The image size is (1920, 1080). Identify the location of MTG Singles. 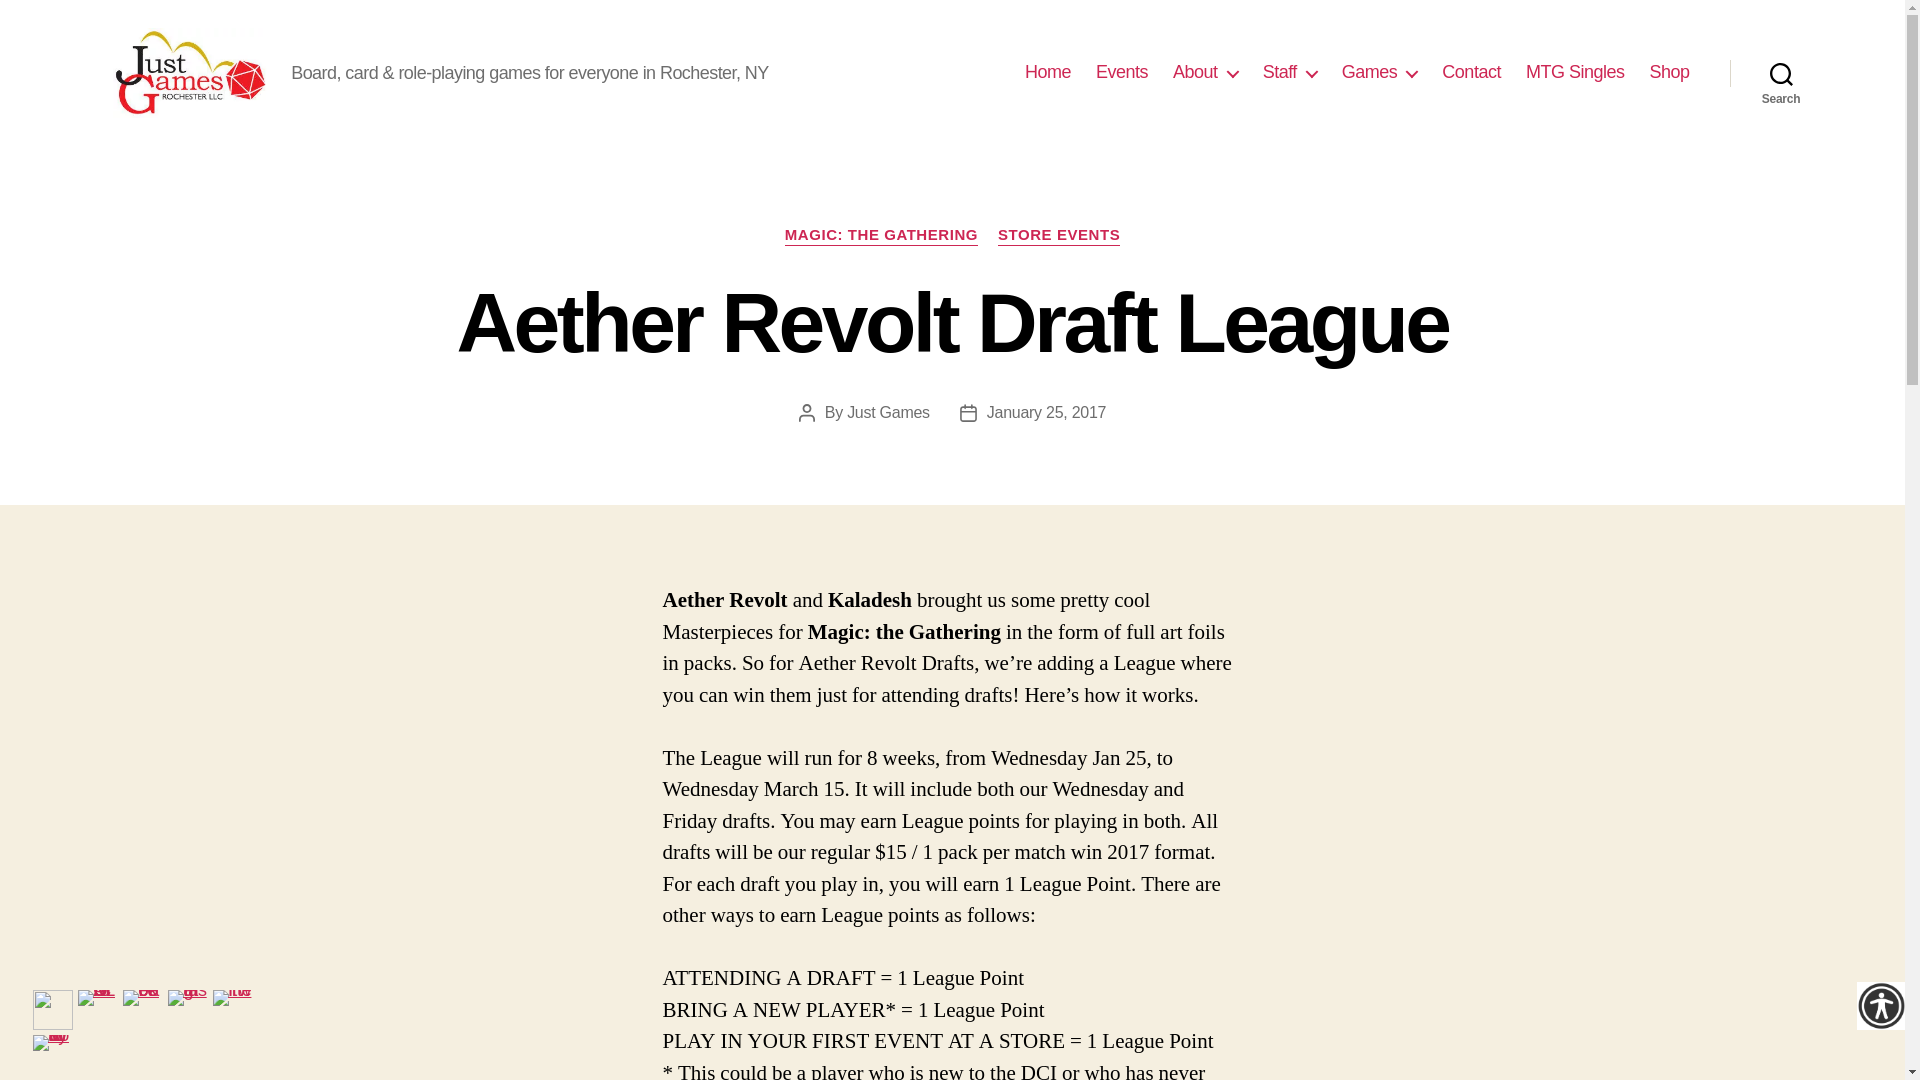
(1575, 72).